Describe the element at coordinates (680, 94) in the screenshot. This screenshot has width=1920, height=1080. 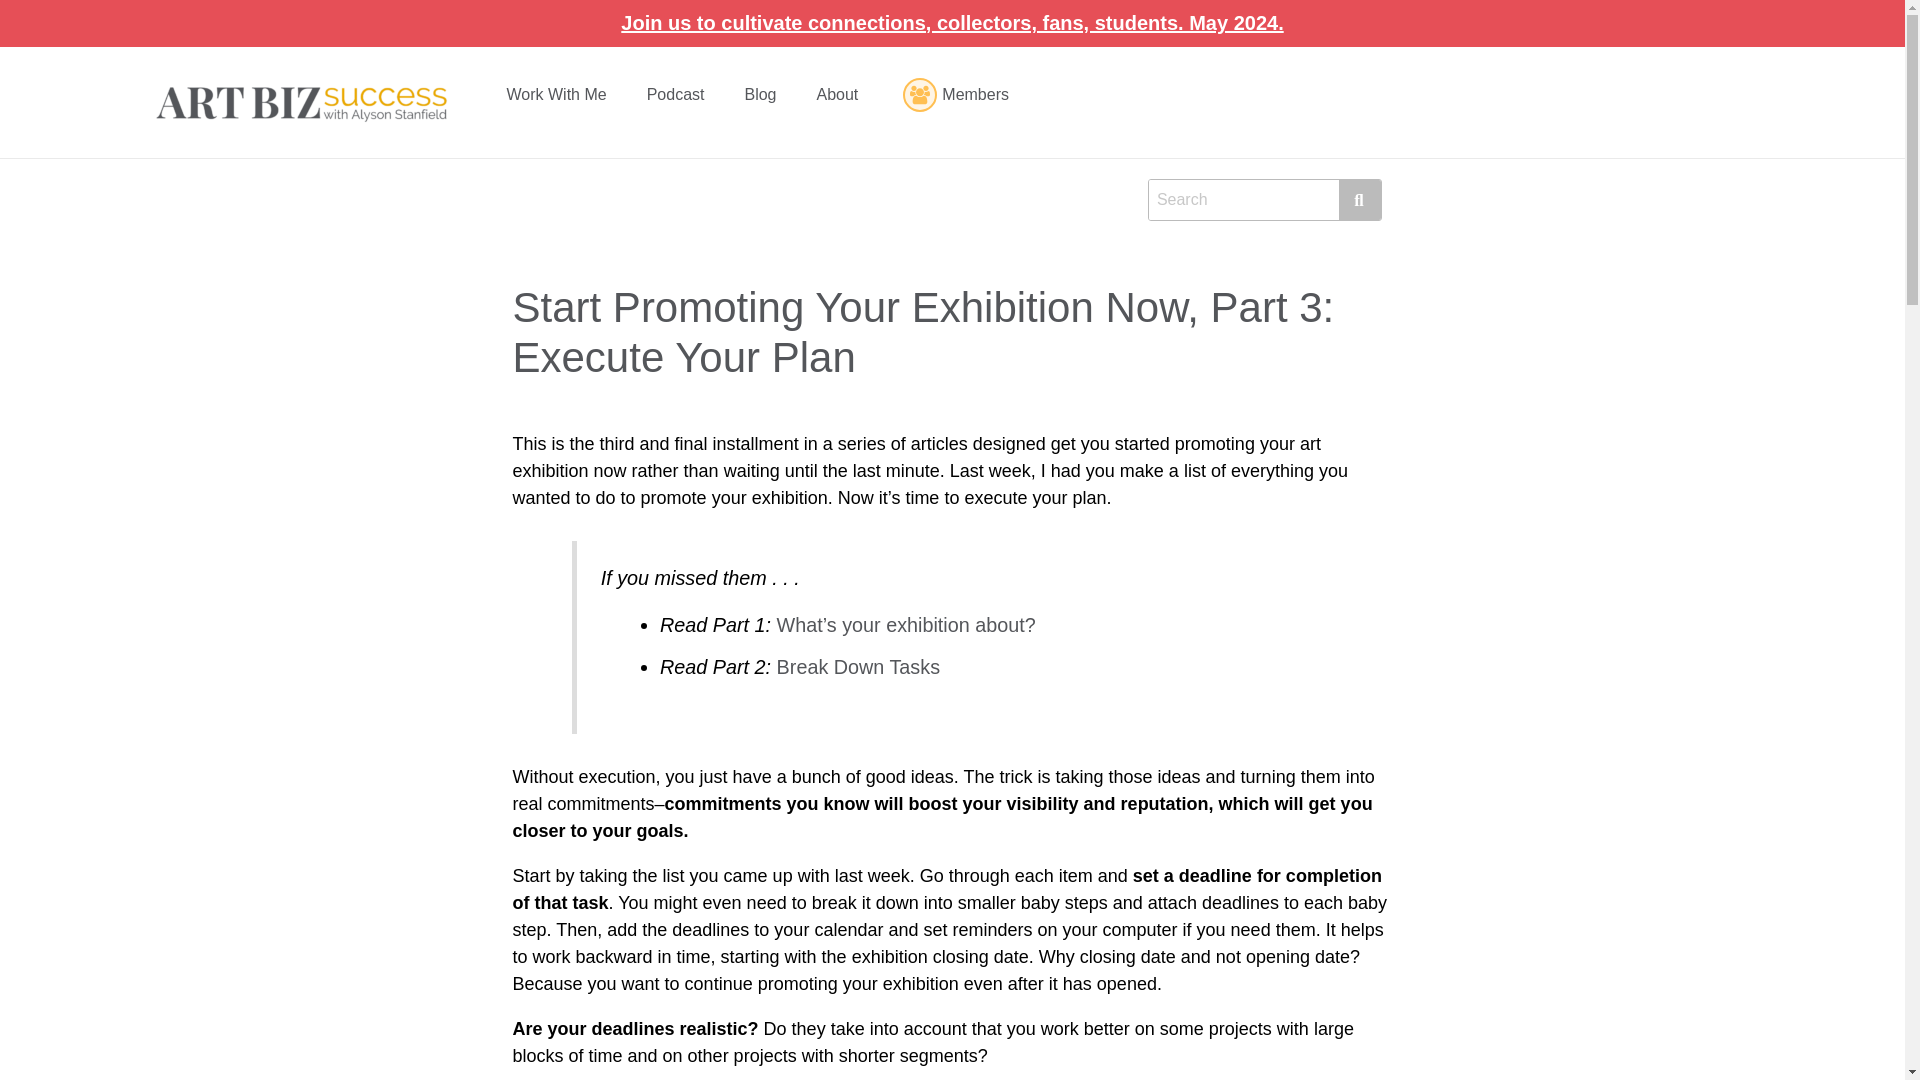
I see `Podcast` at that location.